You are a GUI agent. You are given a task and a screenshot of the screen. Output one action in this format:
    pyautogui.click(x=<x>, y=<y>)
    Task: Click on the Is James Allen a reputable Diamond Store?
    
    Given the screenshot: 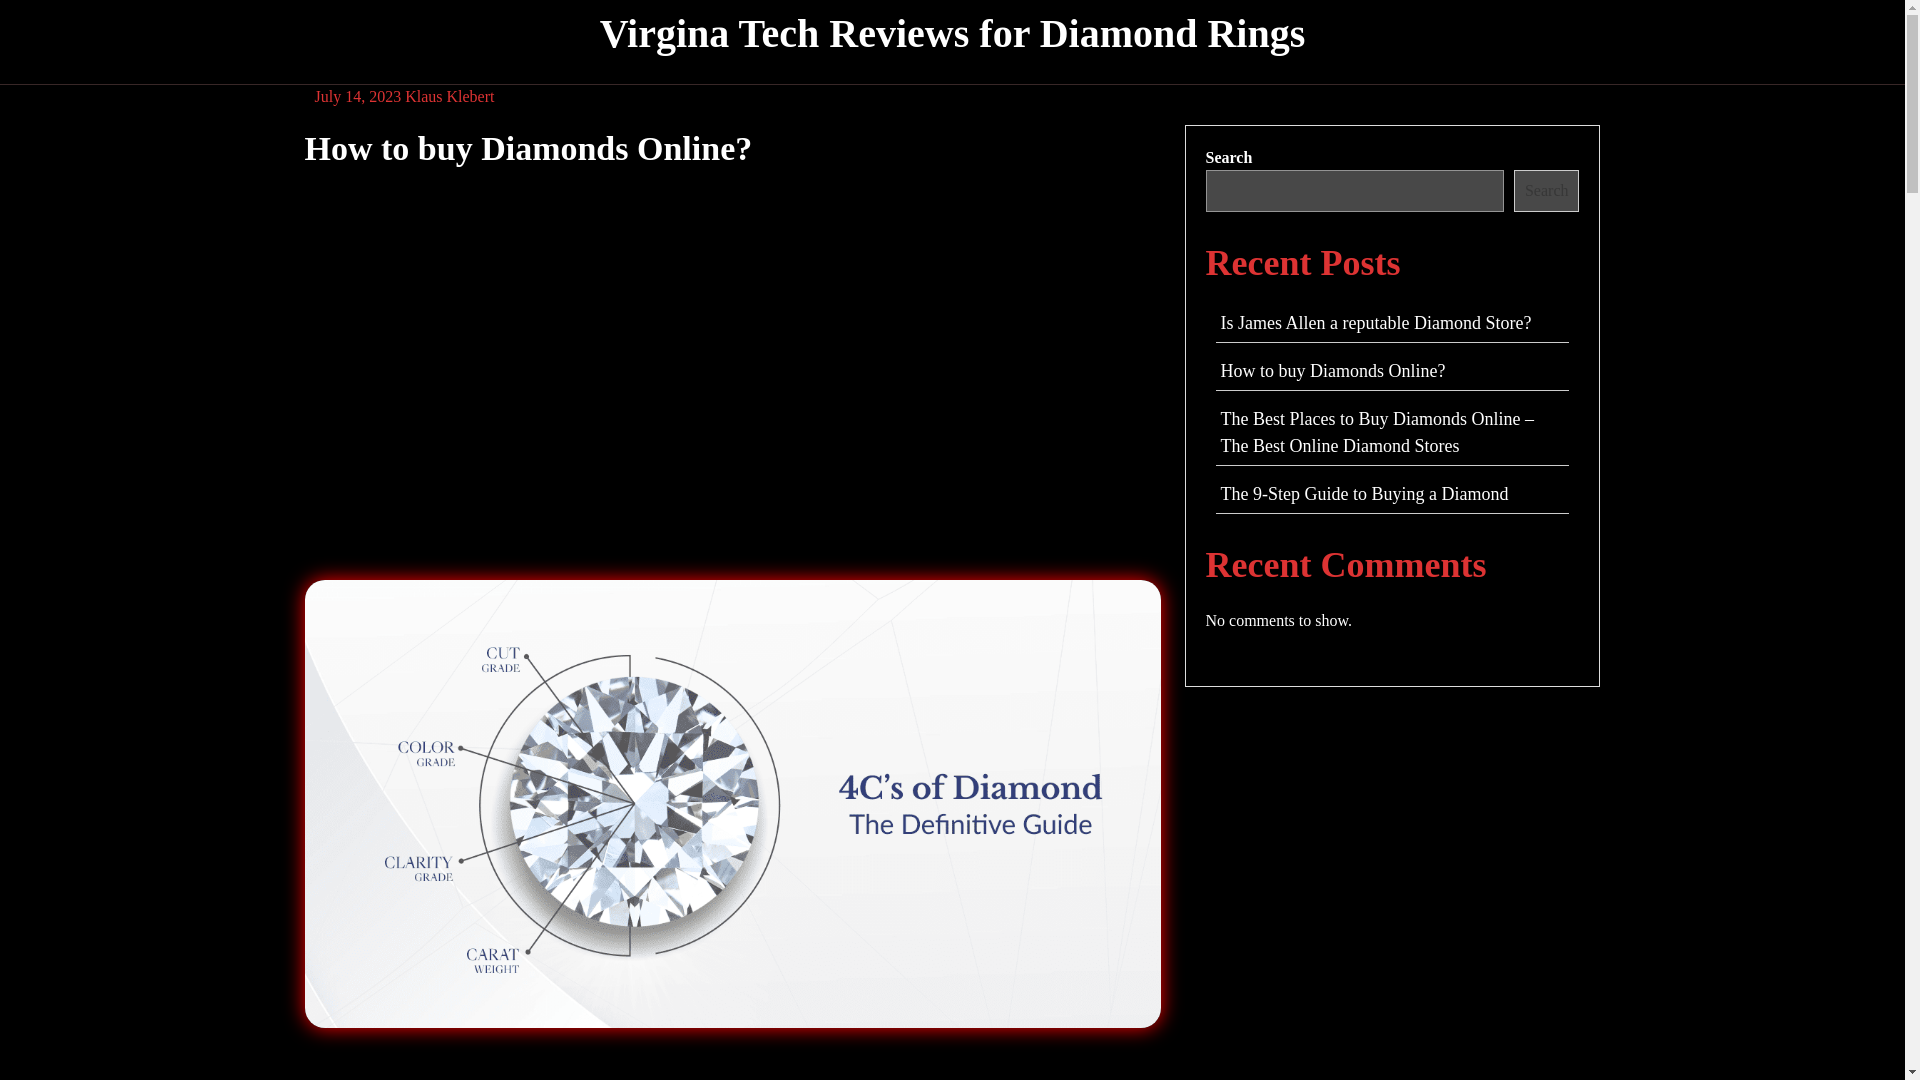 What is the action you would take?
    pyautogui.click(x=1374, y=322)
    